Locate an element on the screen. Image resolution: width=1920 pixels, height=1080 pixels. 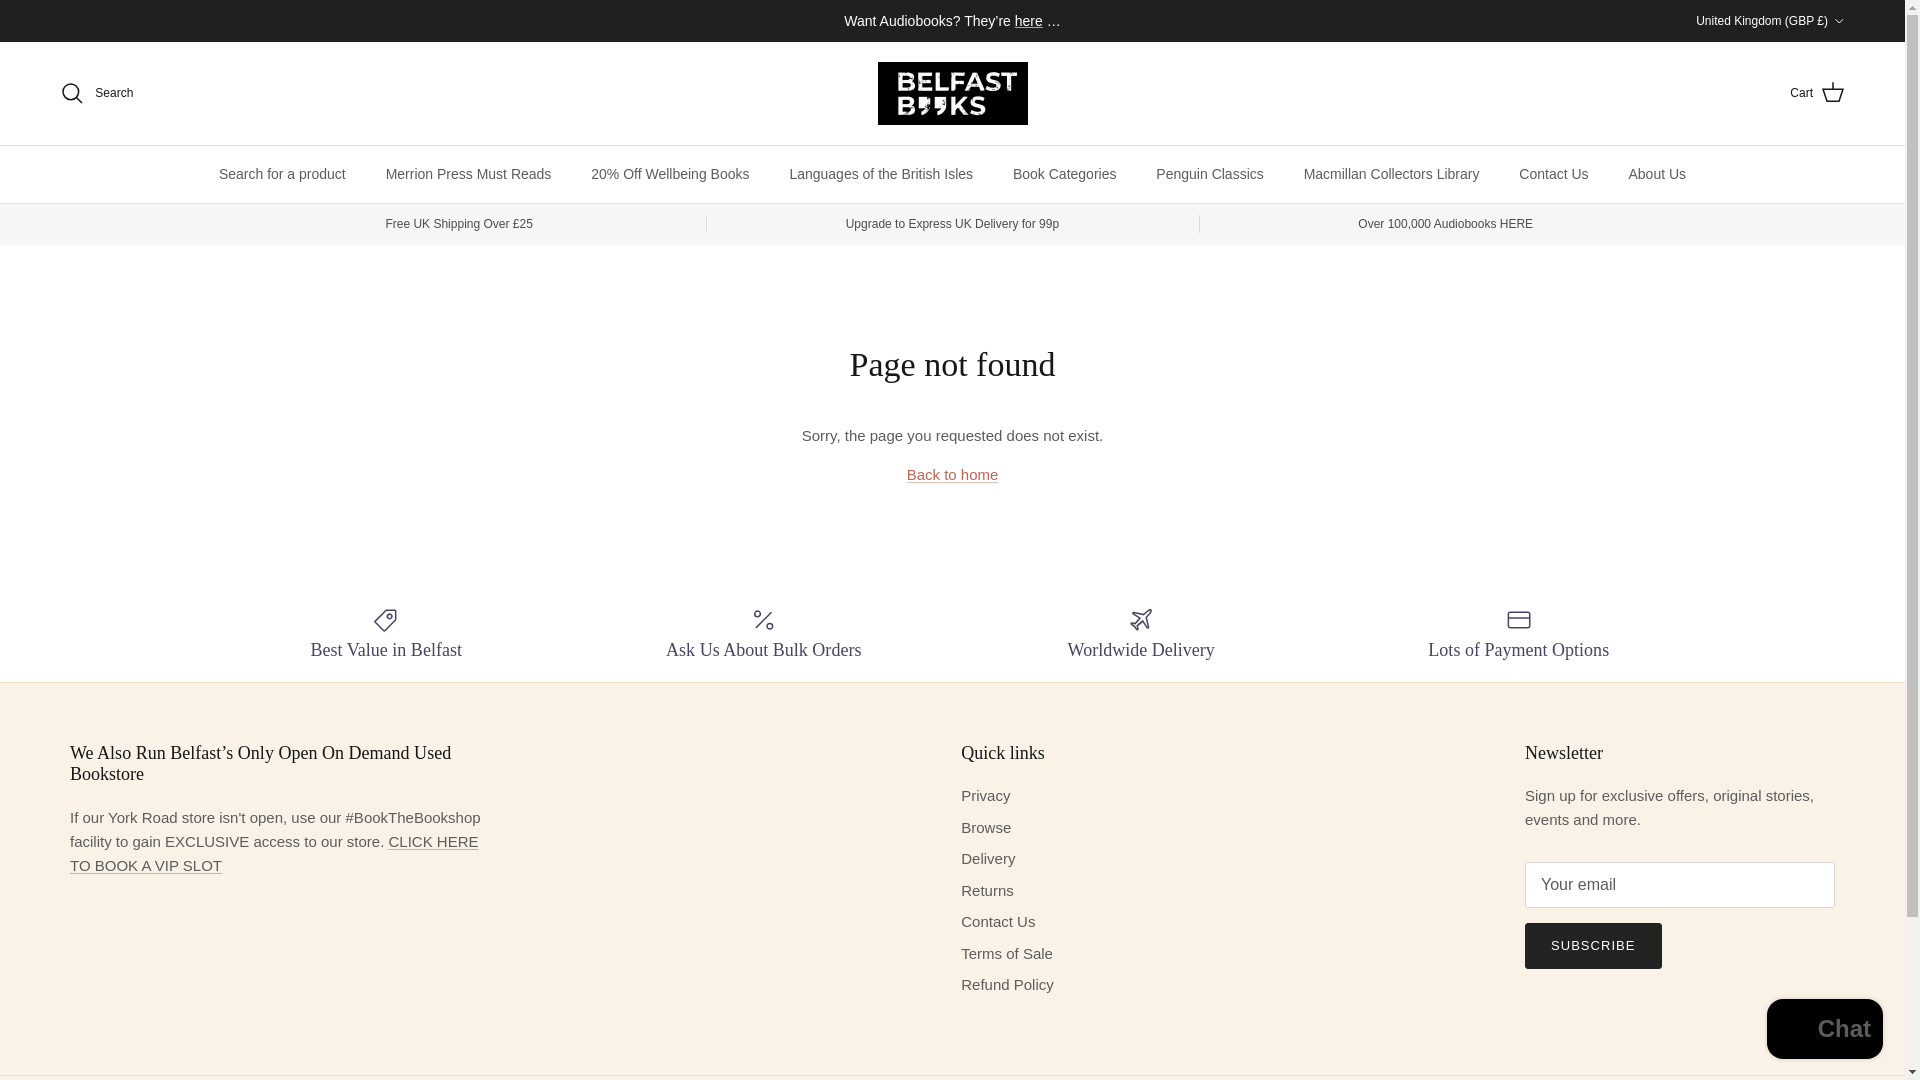
Contact Us is located at coordinates (1553, 174).